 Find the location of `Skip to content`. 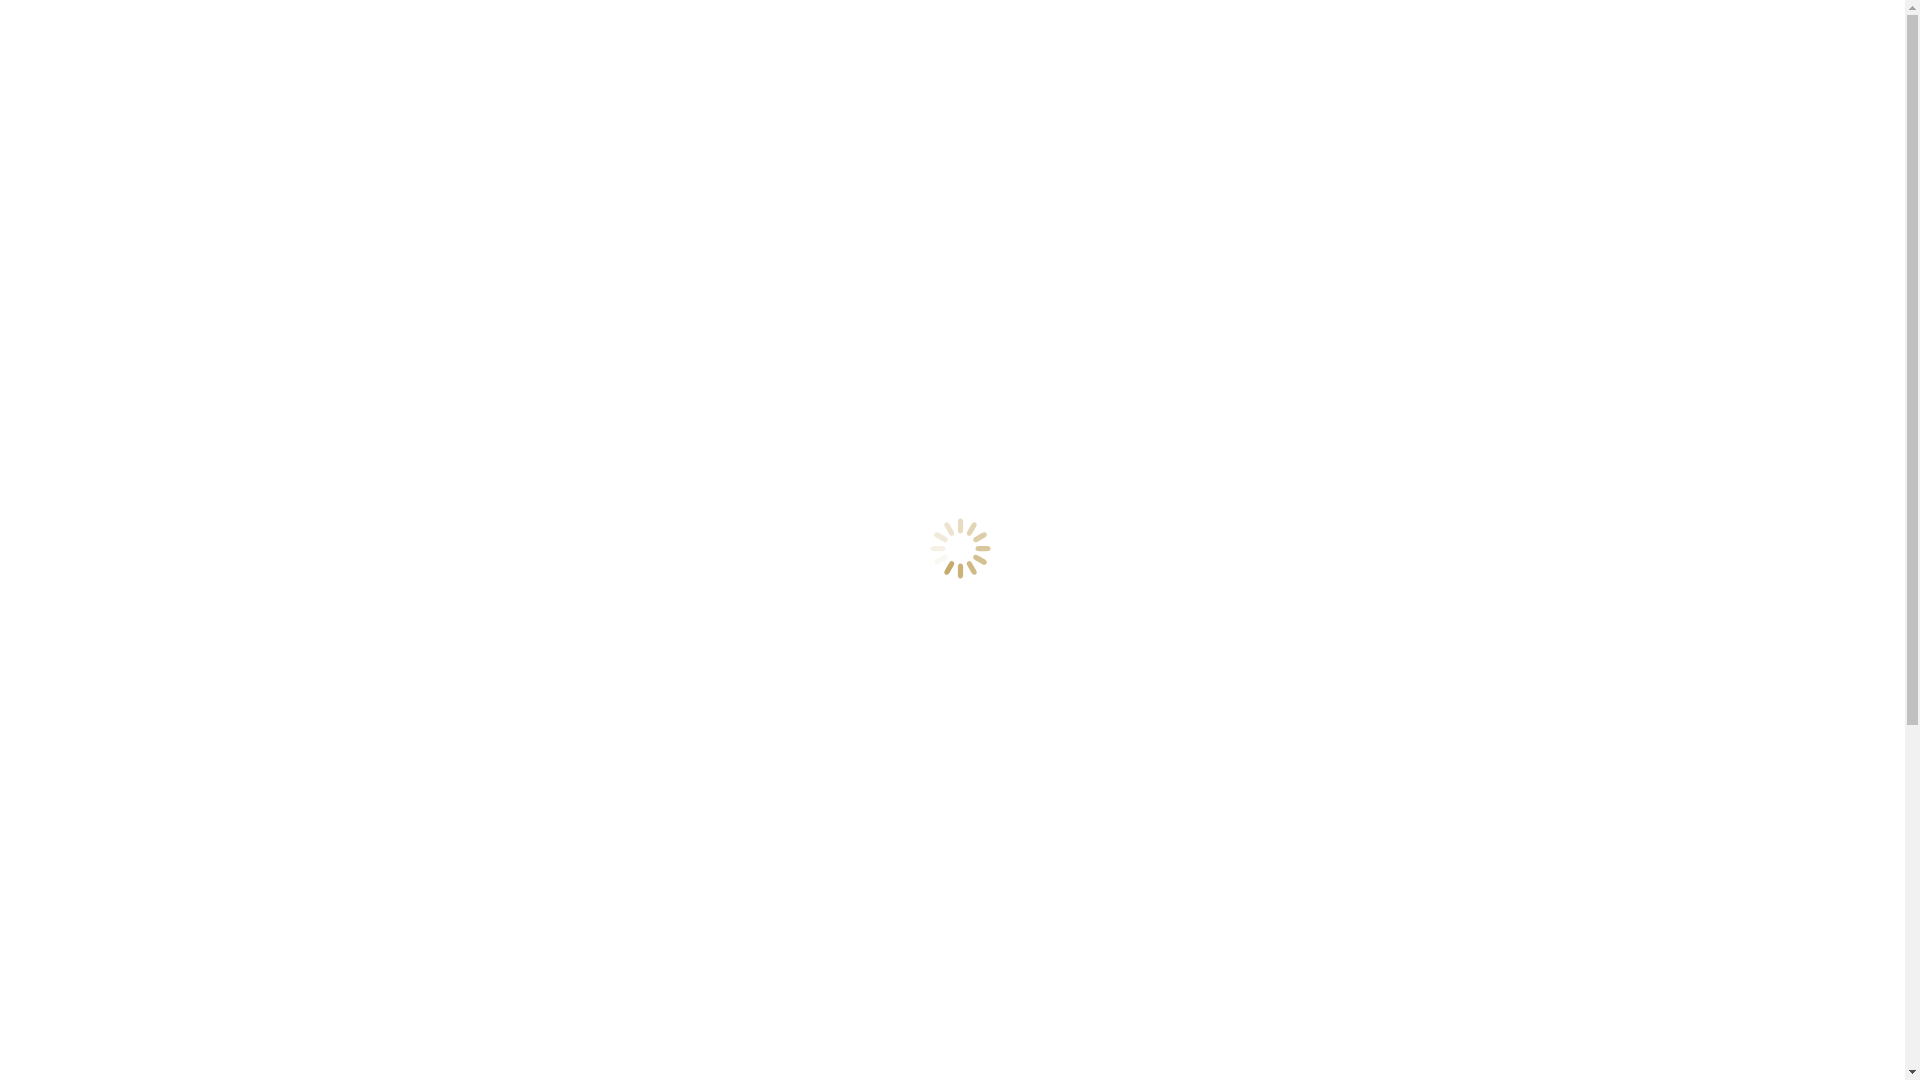

Skip to content is located at coordinates (56, 16).